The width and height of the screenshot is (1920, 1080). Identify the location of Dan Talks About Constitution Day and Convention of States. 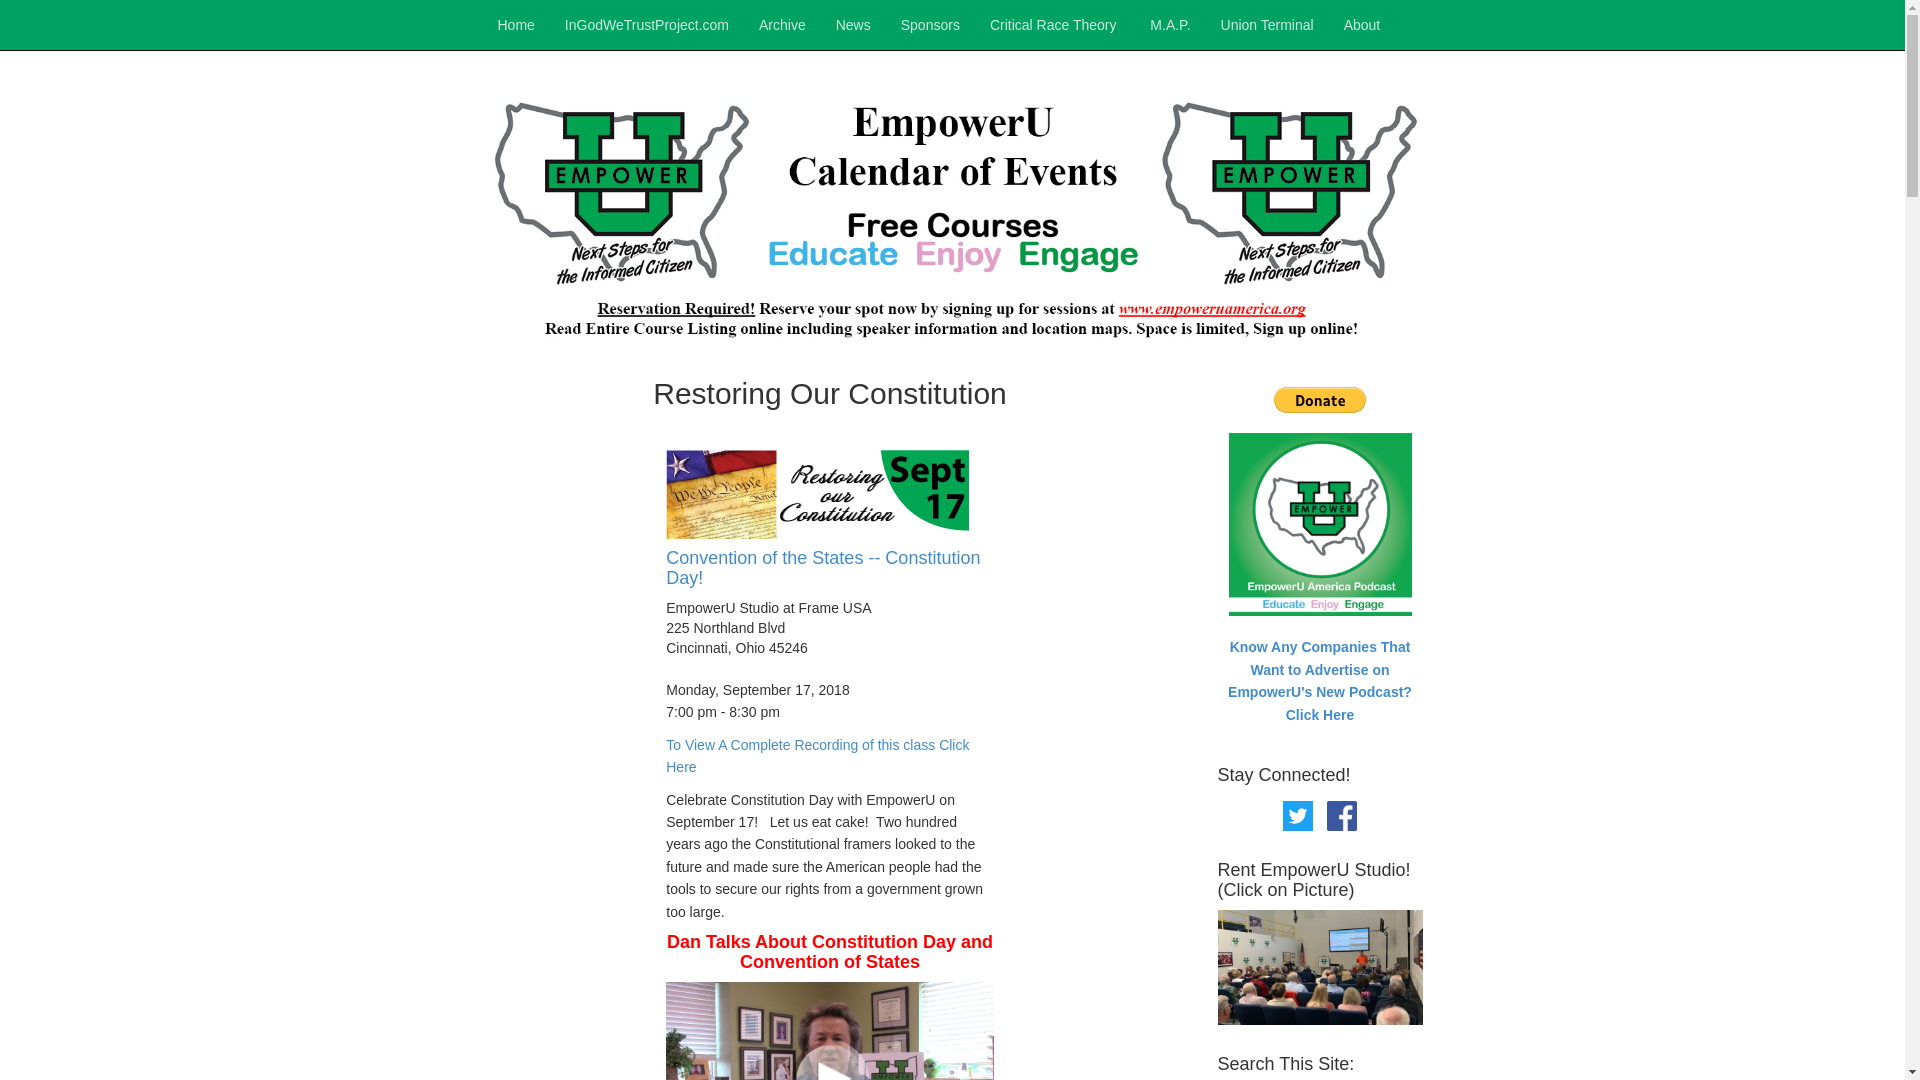
(829, 952).